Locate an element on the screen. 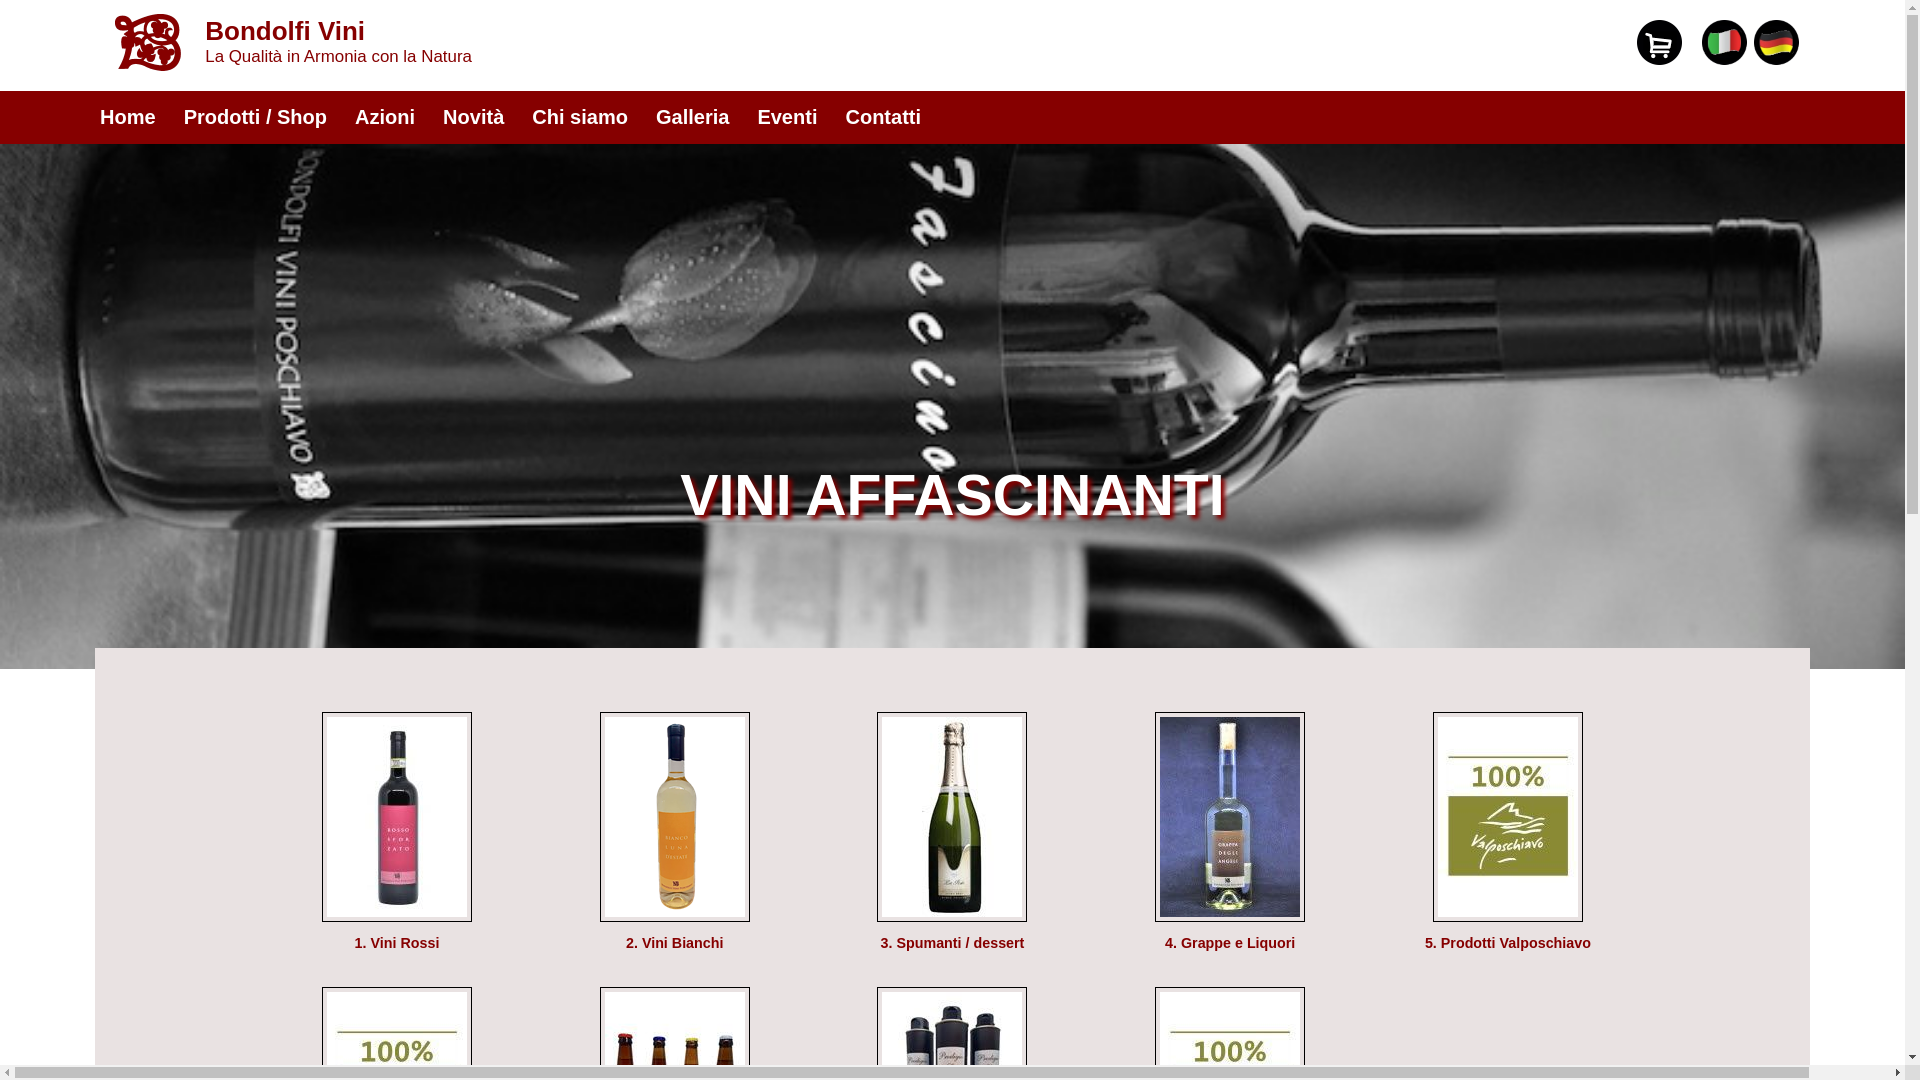 The height and width of the screenshot is (1080, 1920). Galleria is located at coordinates (692, 115).